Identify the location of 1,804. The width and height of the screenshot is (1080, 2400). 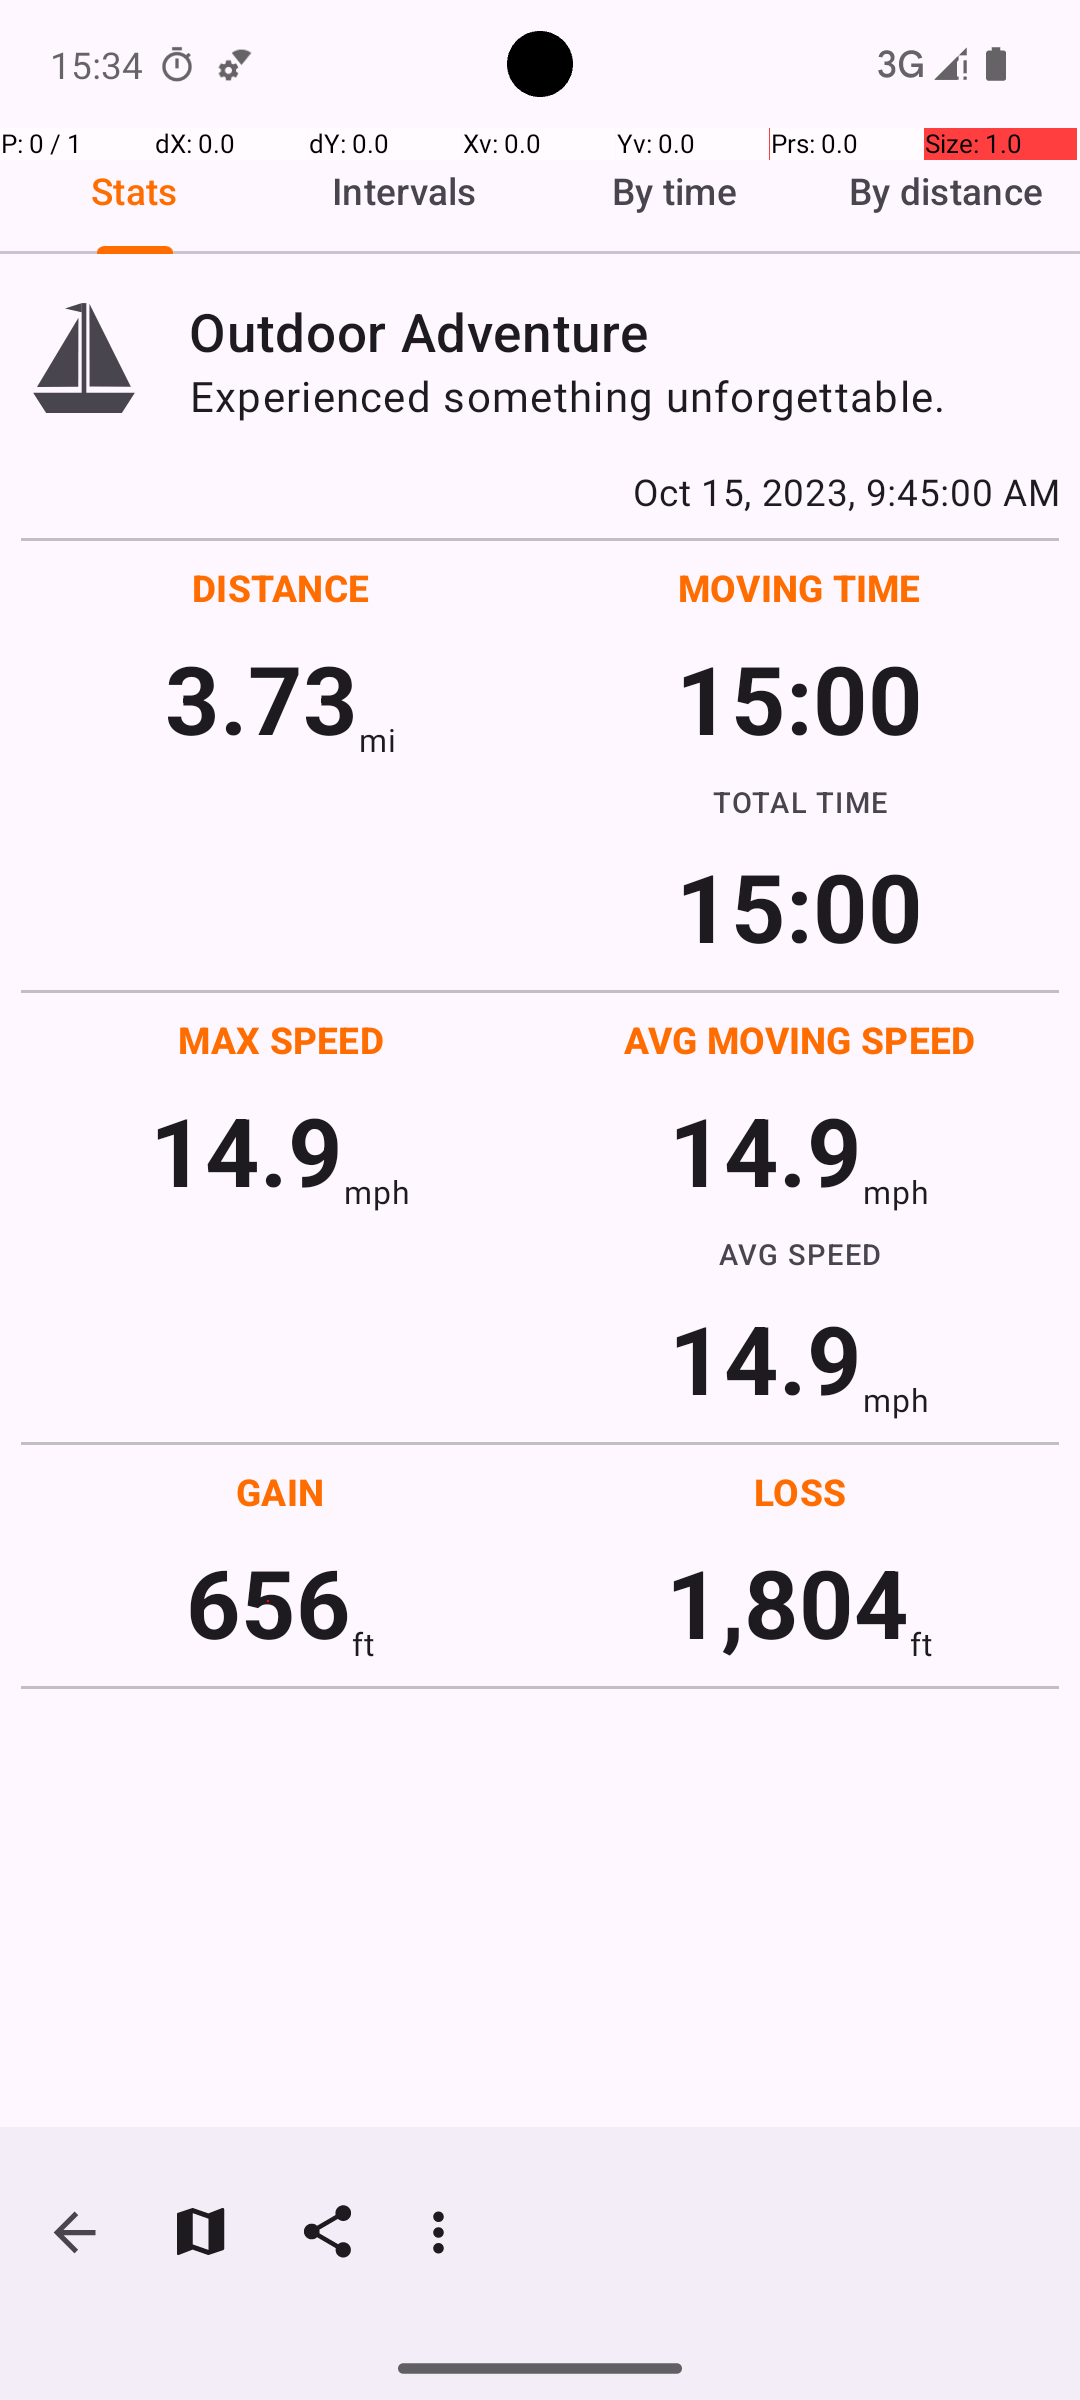
(788, 1602).